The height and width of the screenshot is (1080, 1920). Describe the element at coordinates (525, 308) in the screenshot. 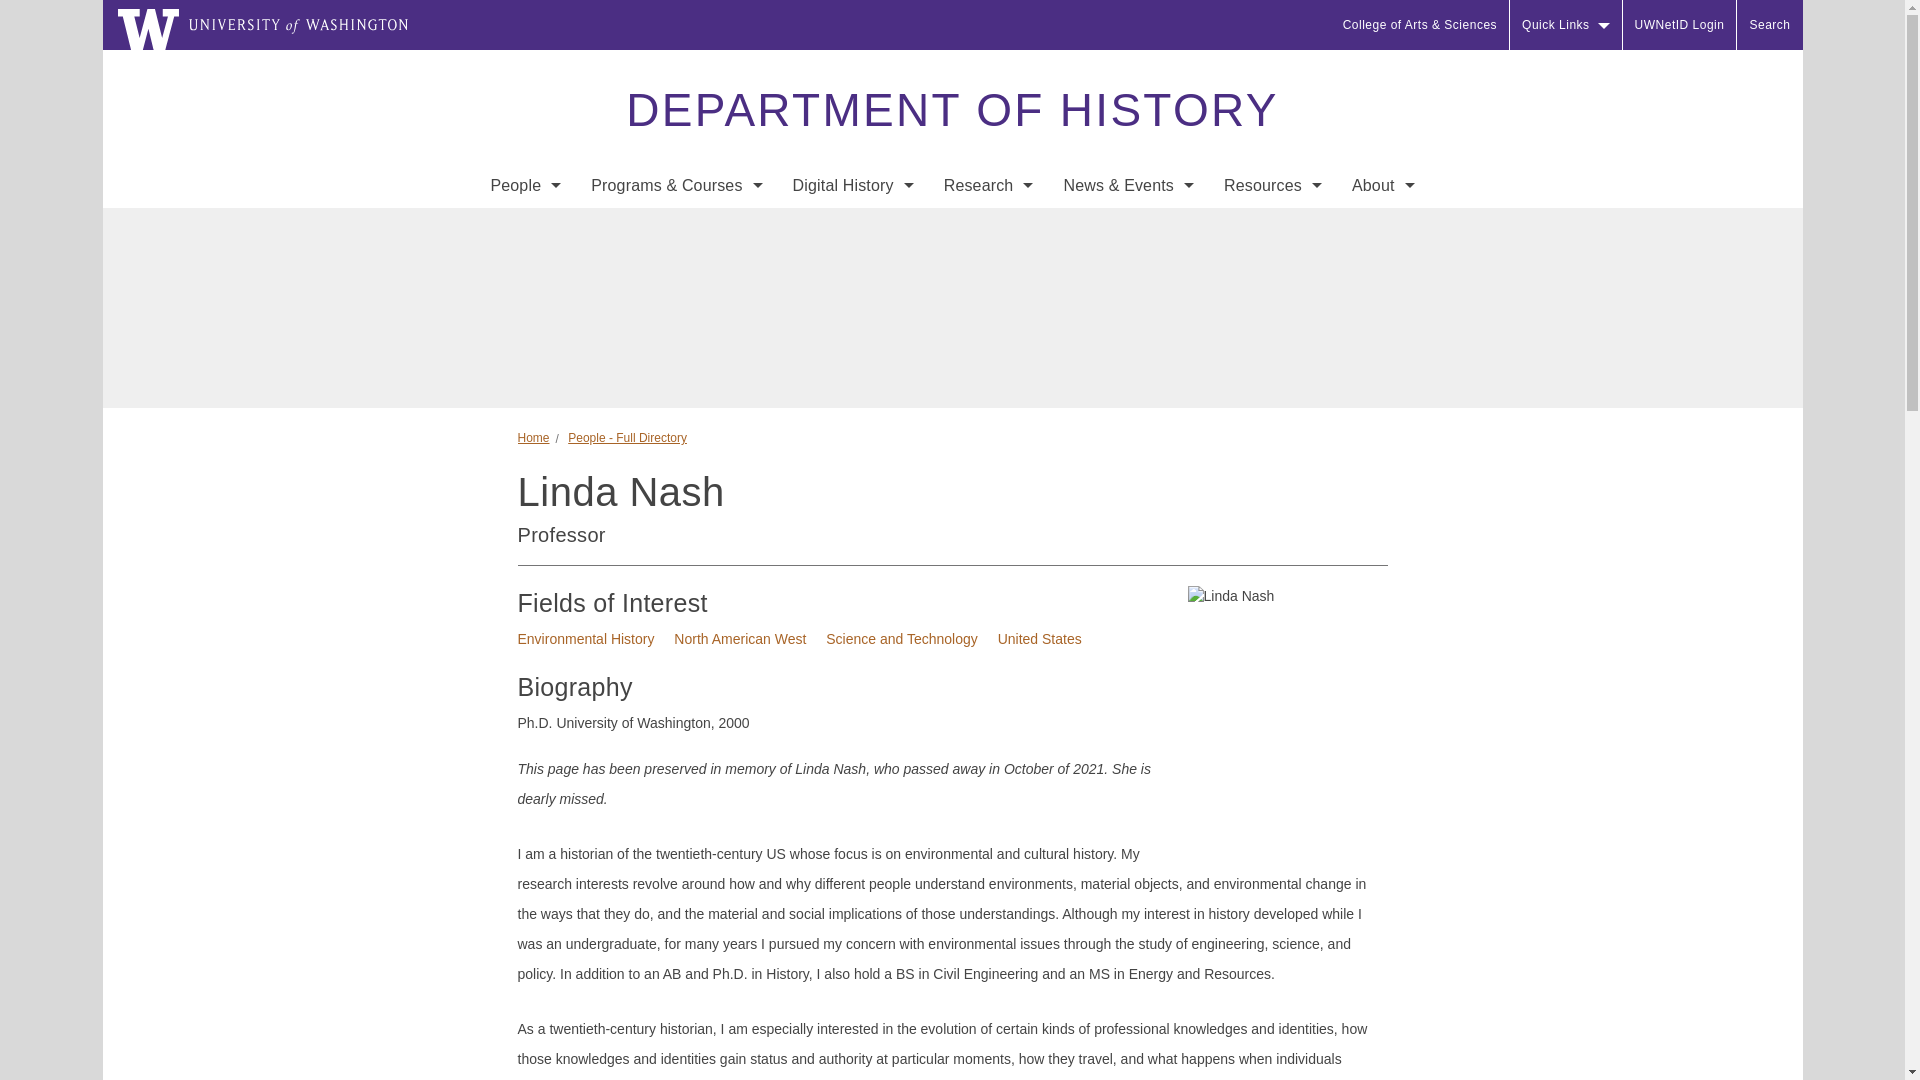

I see `Staff` at that location.